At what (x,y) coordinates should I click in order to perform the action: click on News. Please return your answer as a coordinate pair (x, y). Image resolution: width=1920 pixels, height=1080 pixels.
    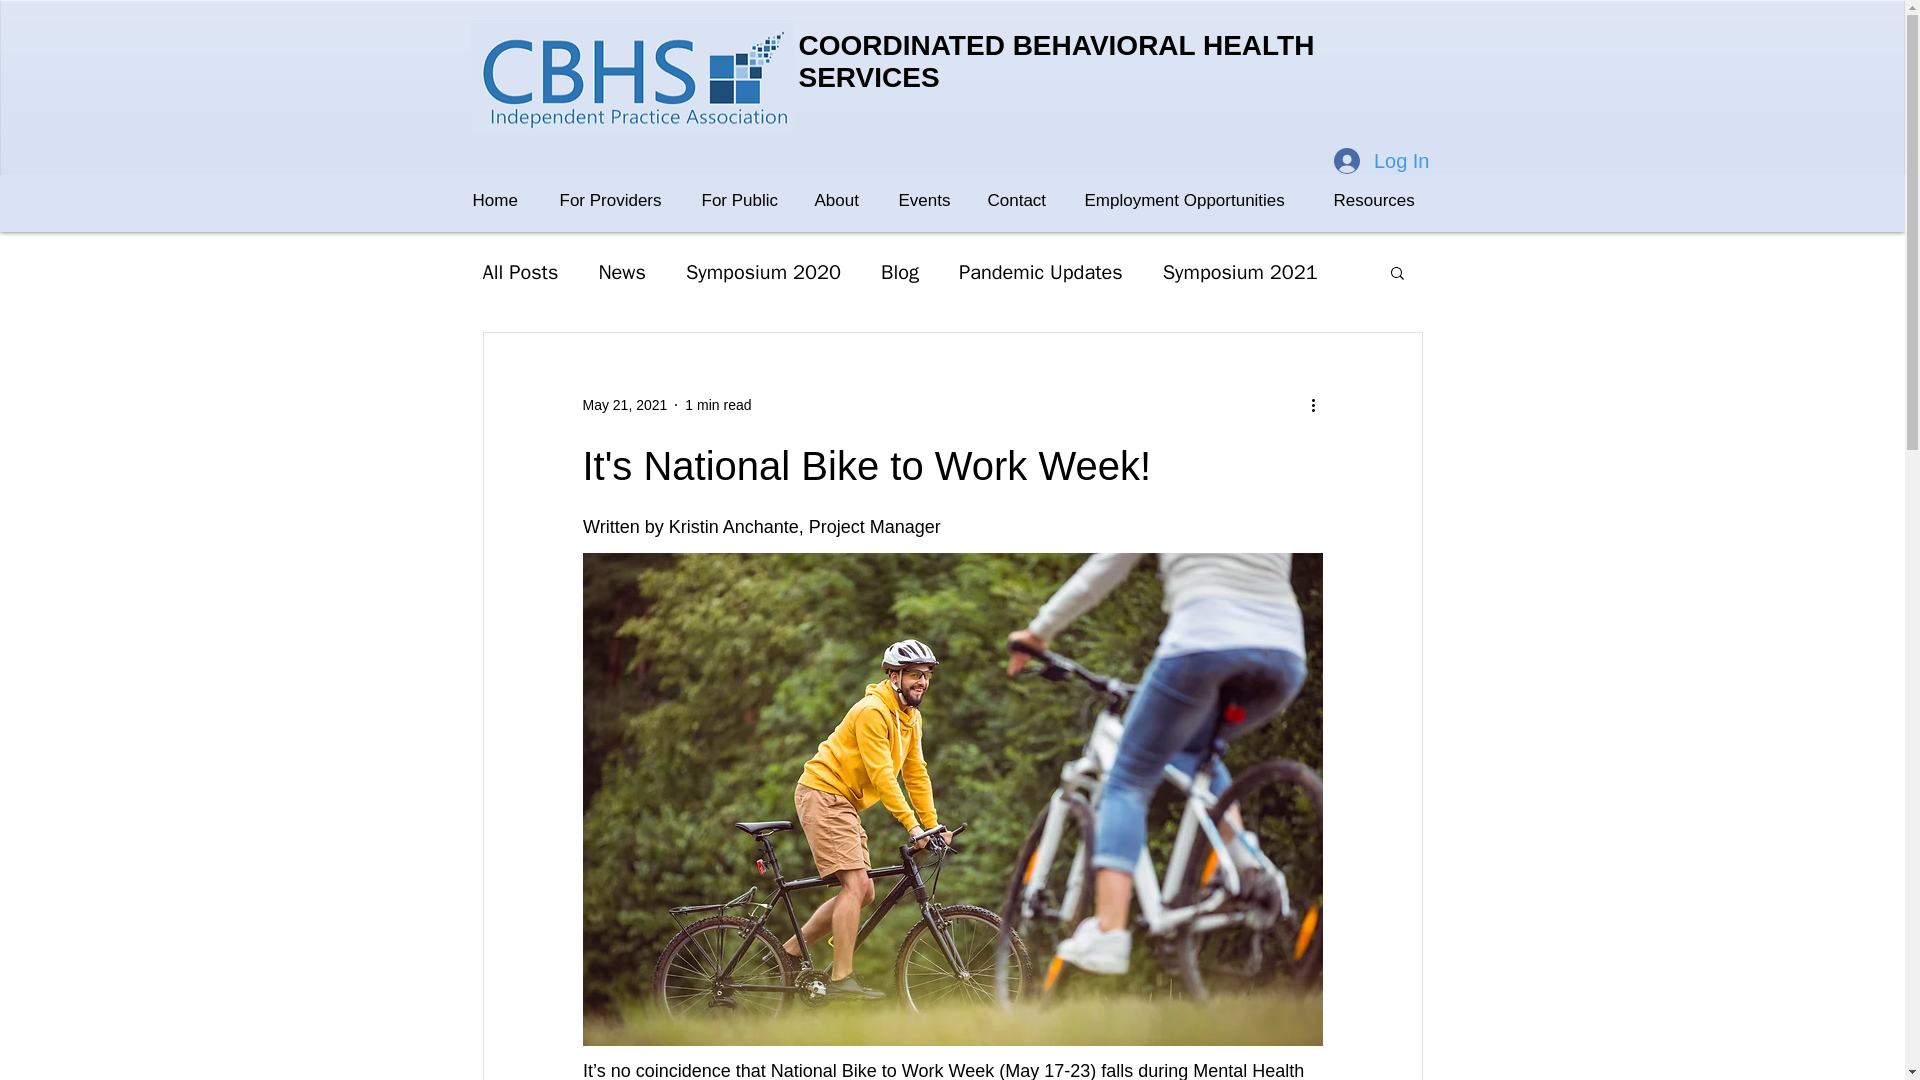
    Looking at the image, I should click on (621, 272).